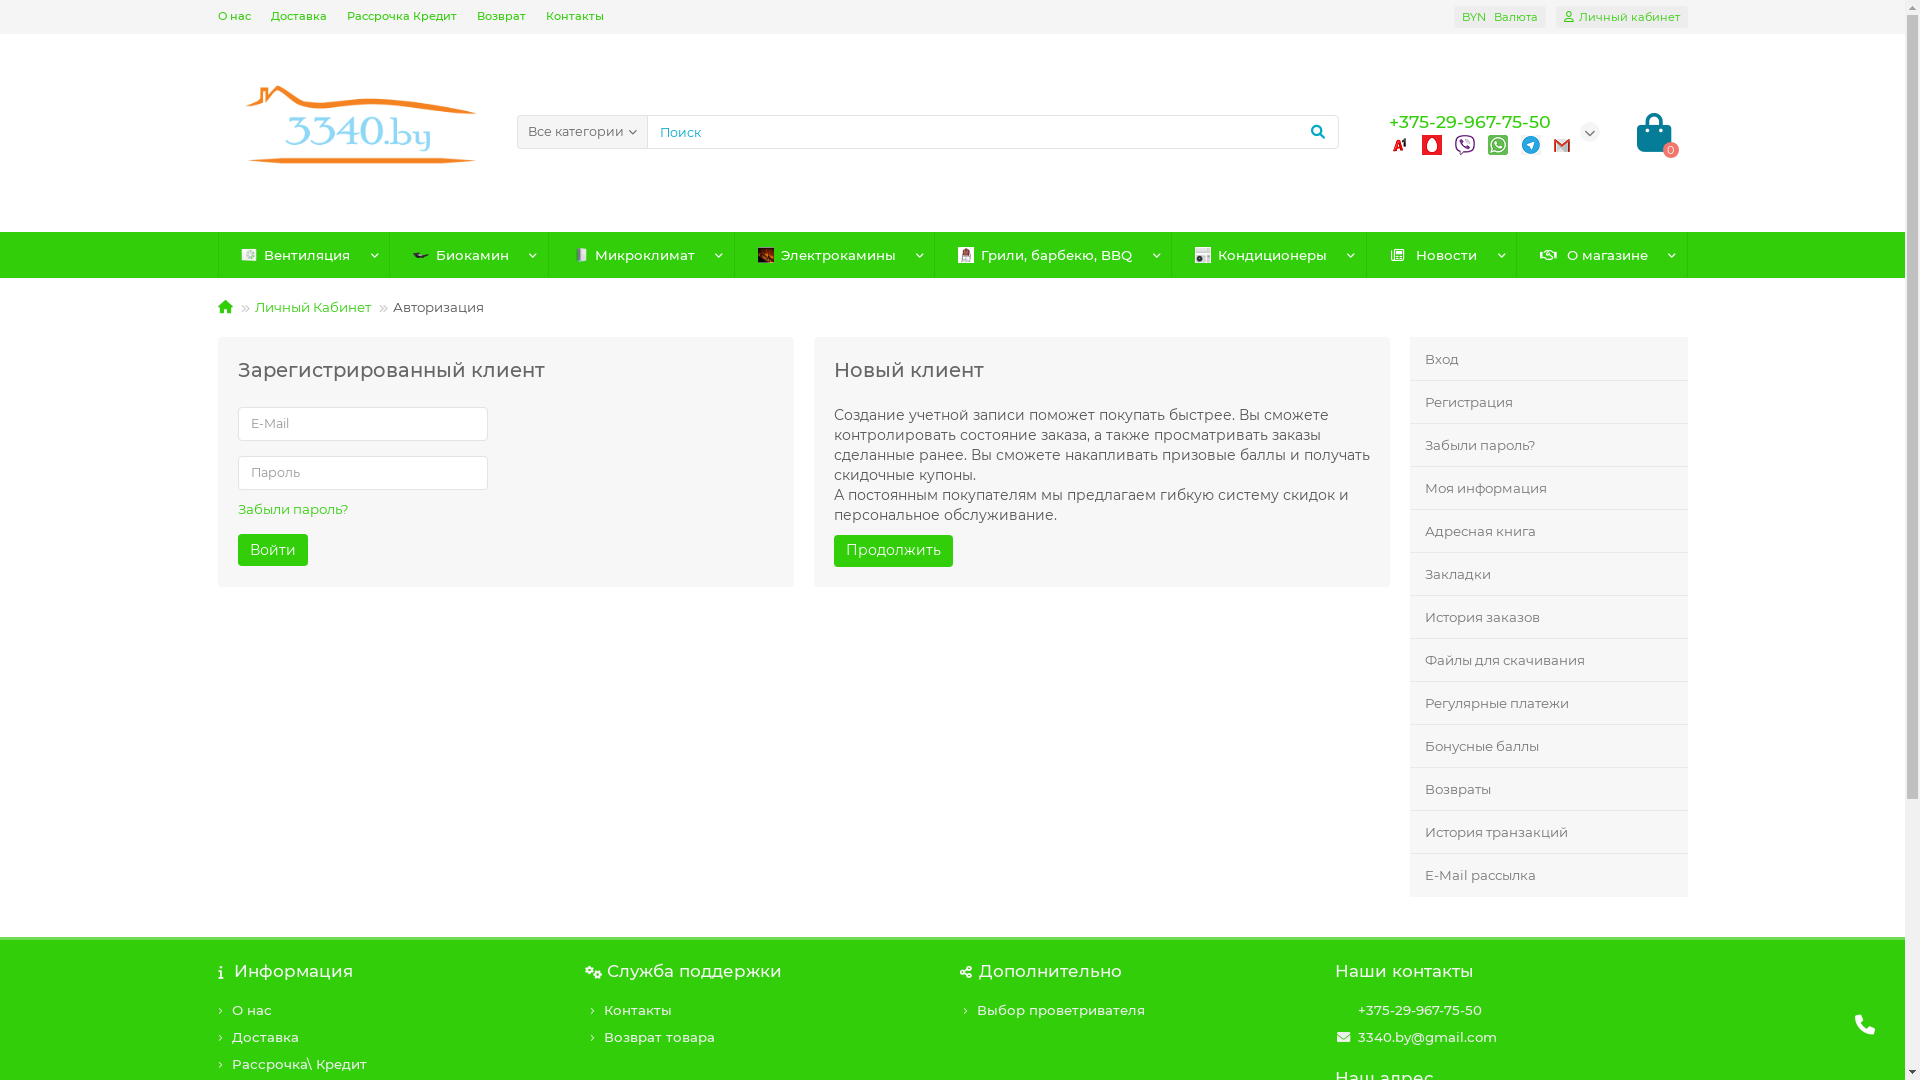 The height and width of the screenshot is (1080, 1920). Describe the element at coordinates (1428, 1038) in the screenshot. I see `3340.by@gmail.com` at that location.